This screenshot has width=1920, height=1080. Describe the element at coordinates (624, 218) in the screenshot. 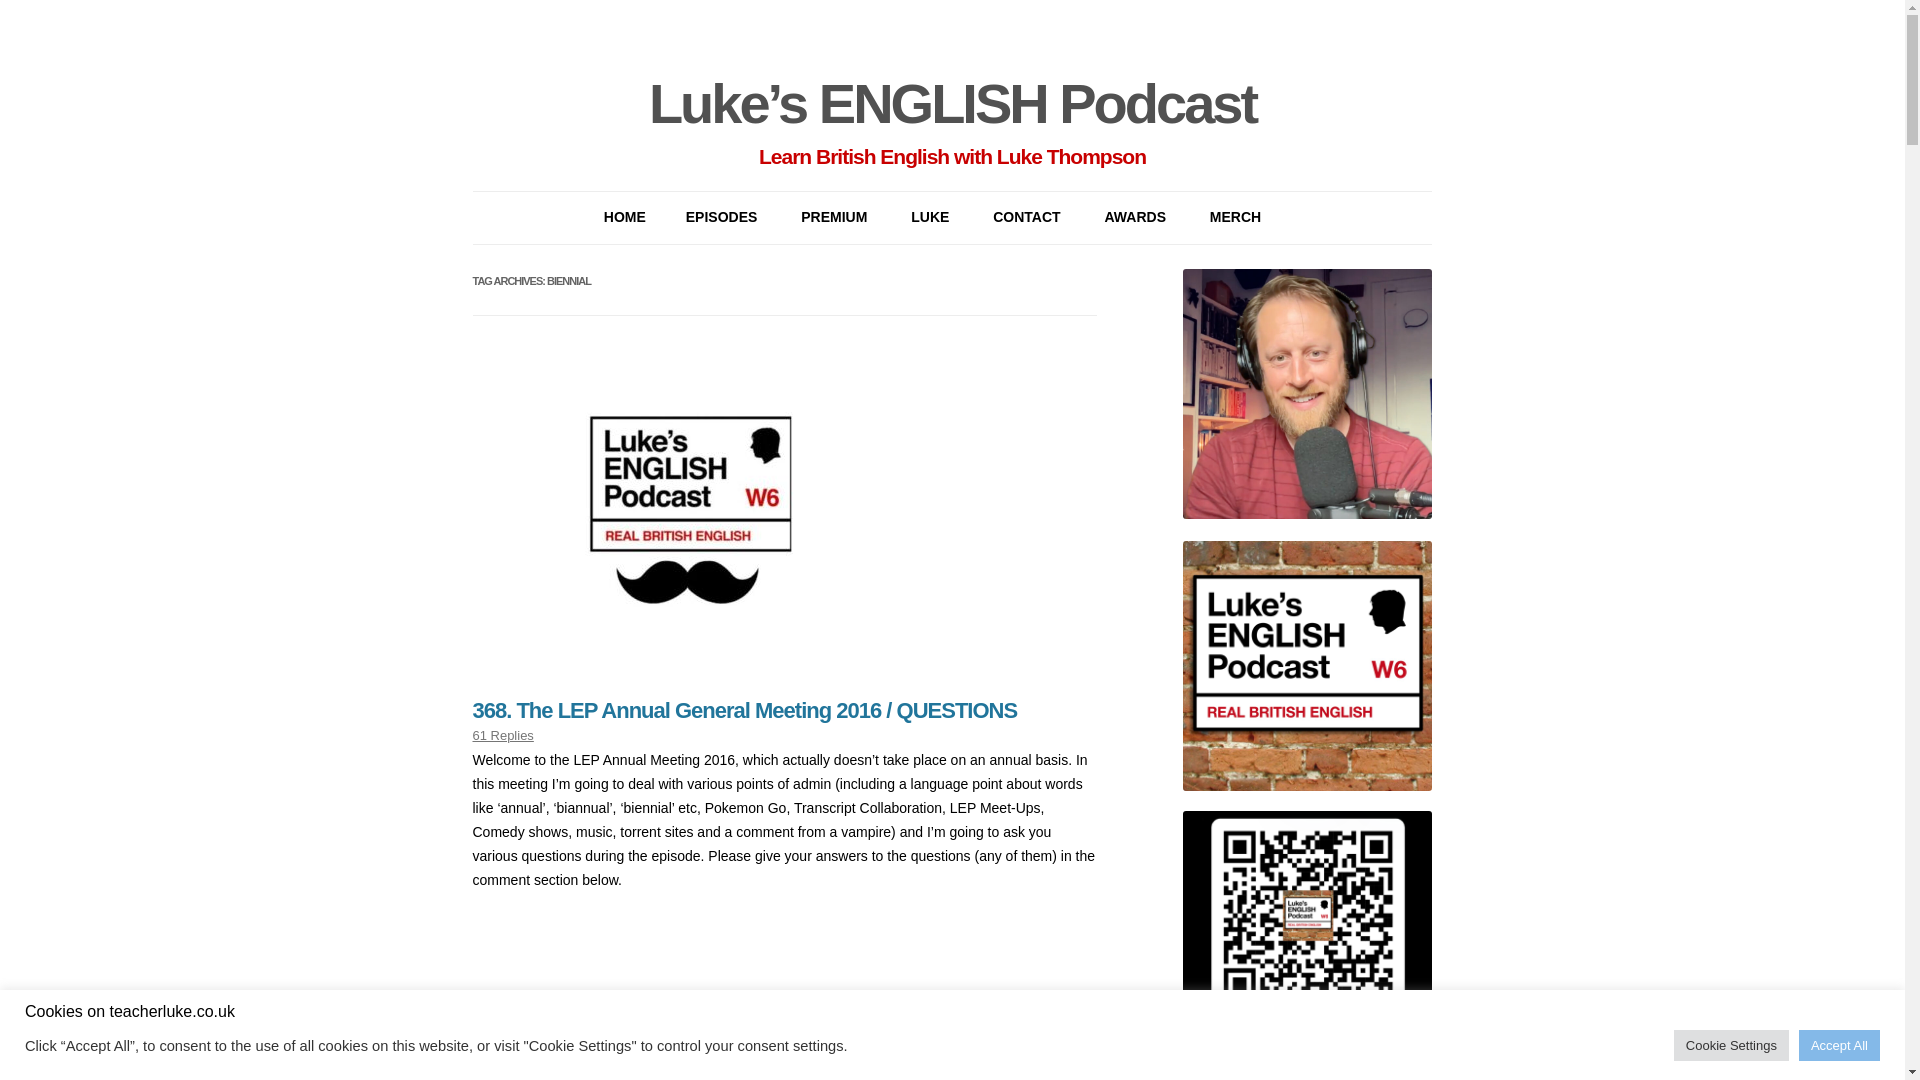

I see `HOME` at that location.